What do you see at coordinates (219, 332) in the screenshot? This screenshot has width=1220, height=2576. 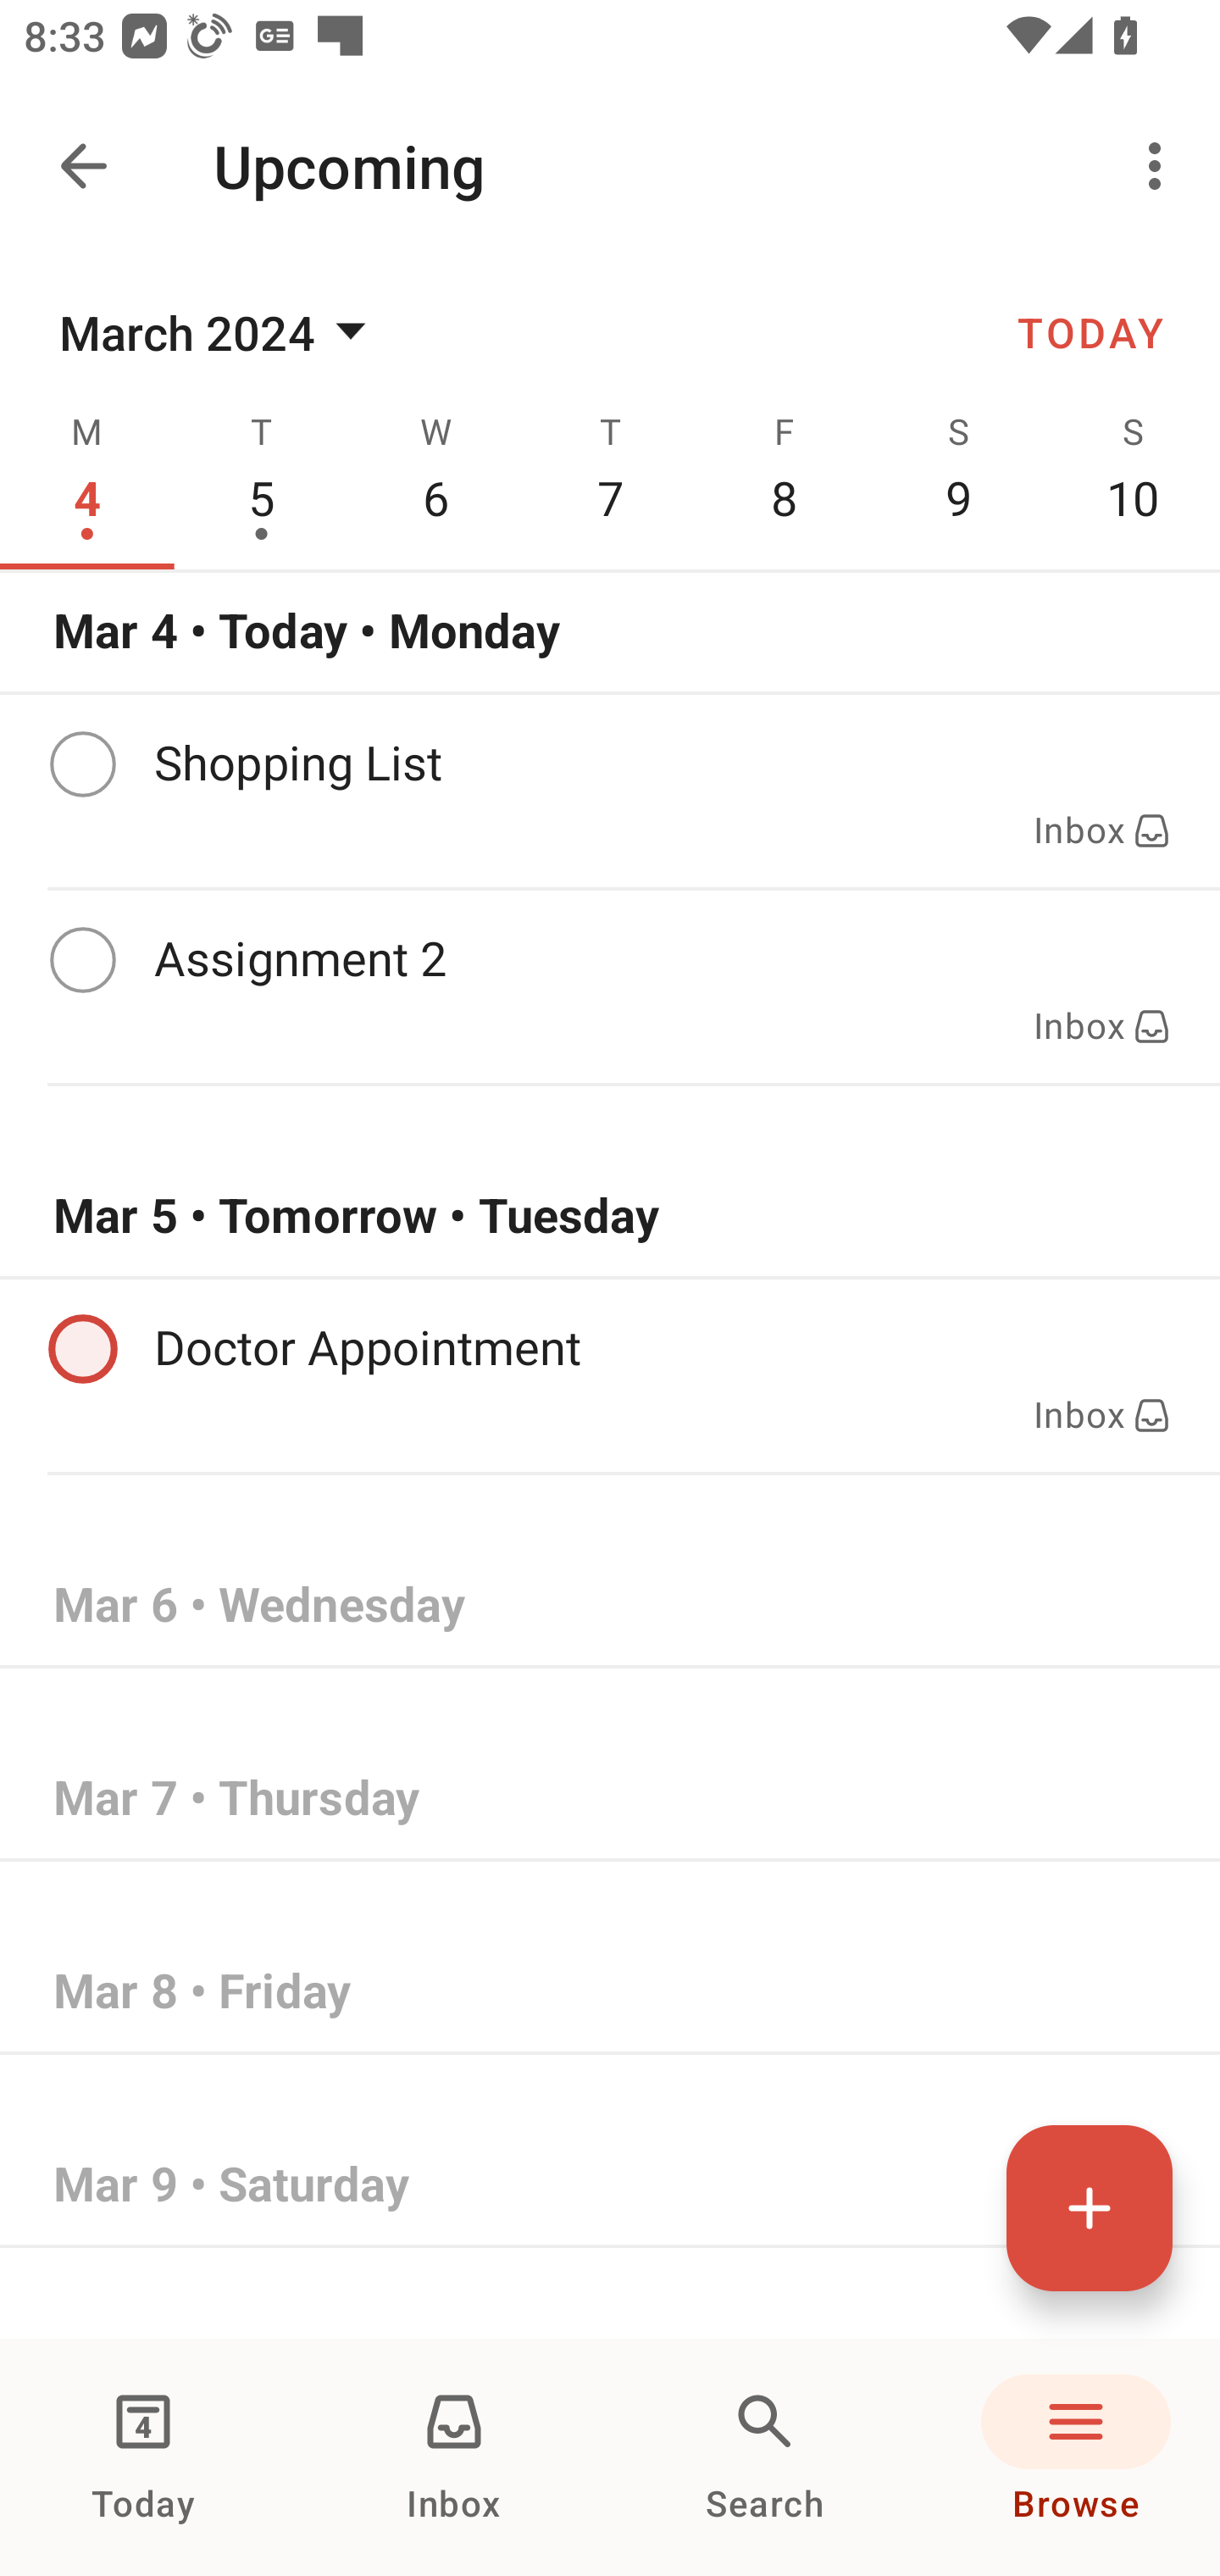 I see `March 2024` at bounding box center [219, 332].